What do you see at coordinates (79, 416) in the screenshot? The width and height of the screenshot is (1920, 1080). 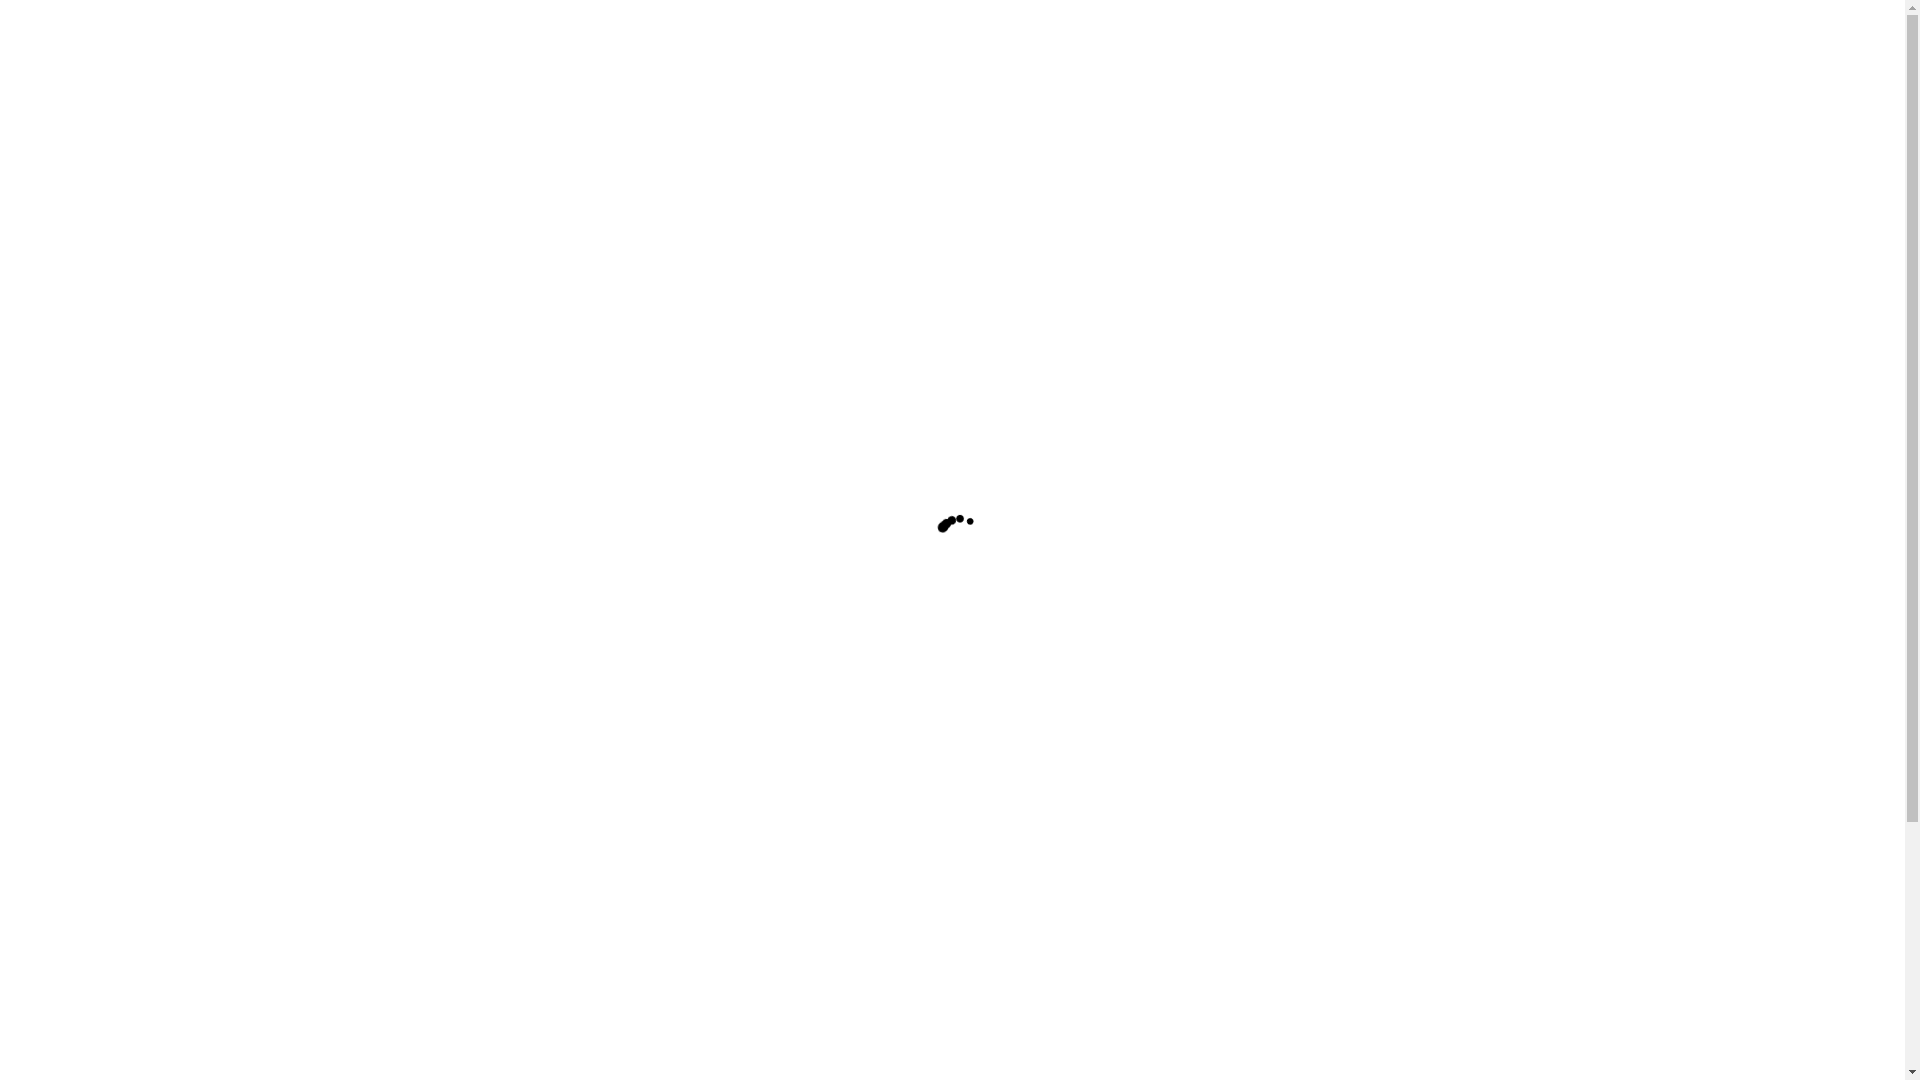 I see `Volunteer` at bounding box center [79, 416].